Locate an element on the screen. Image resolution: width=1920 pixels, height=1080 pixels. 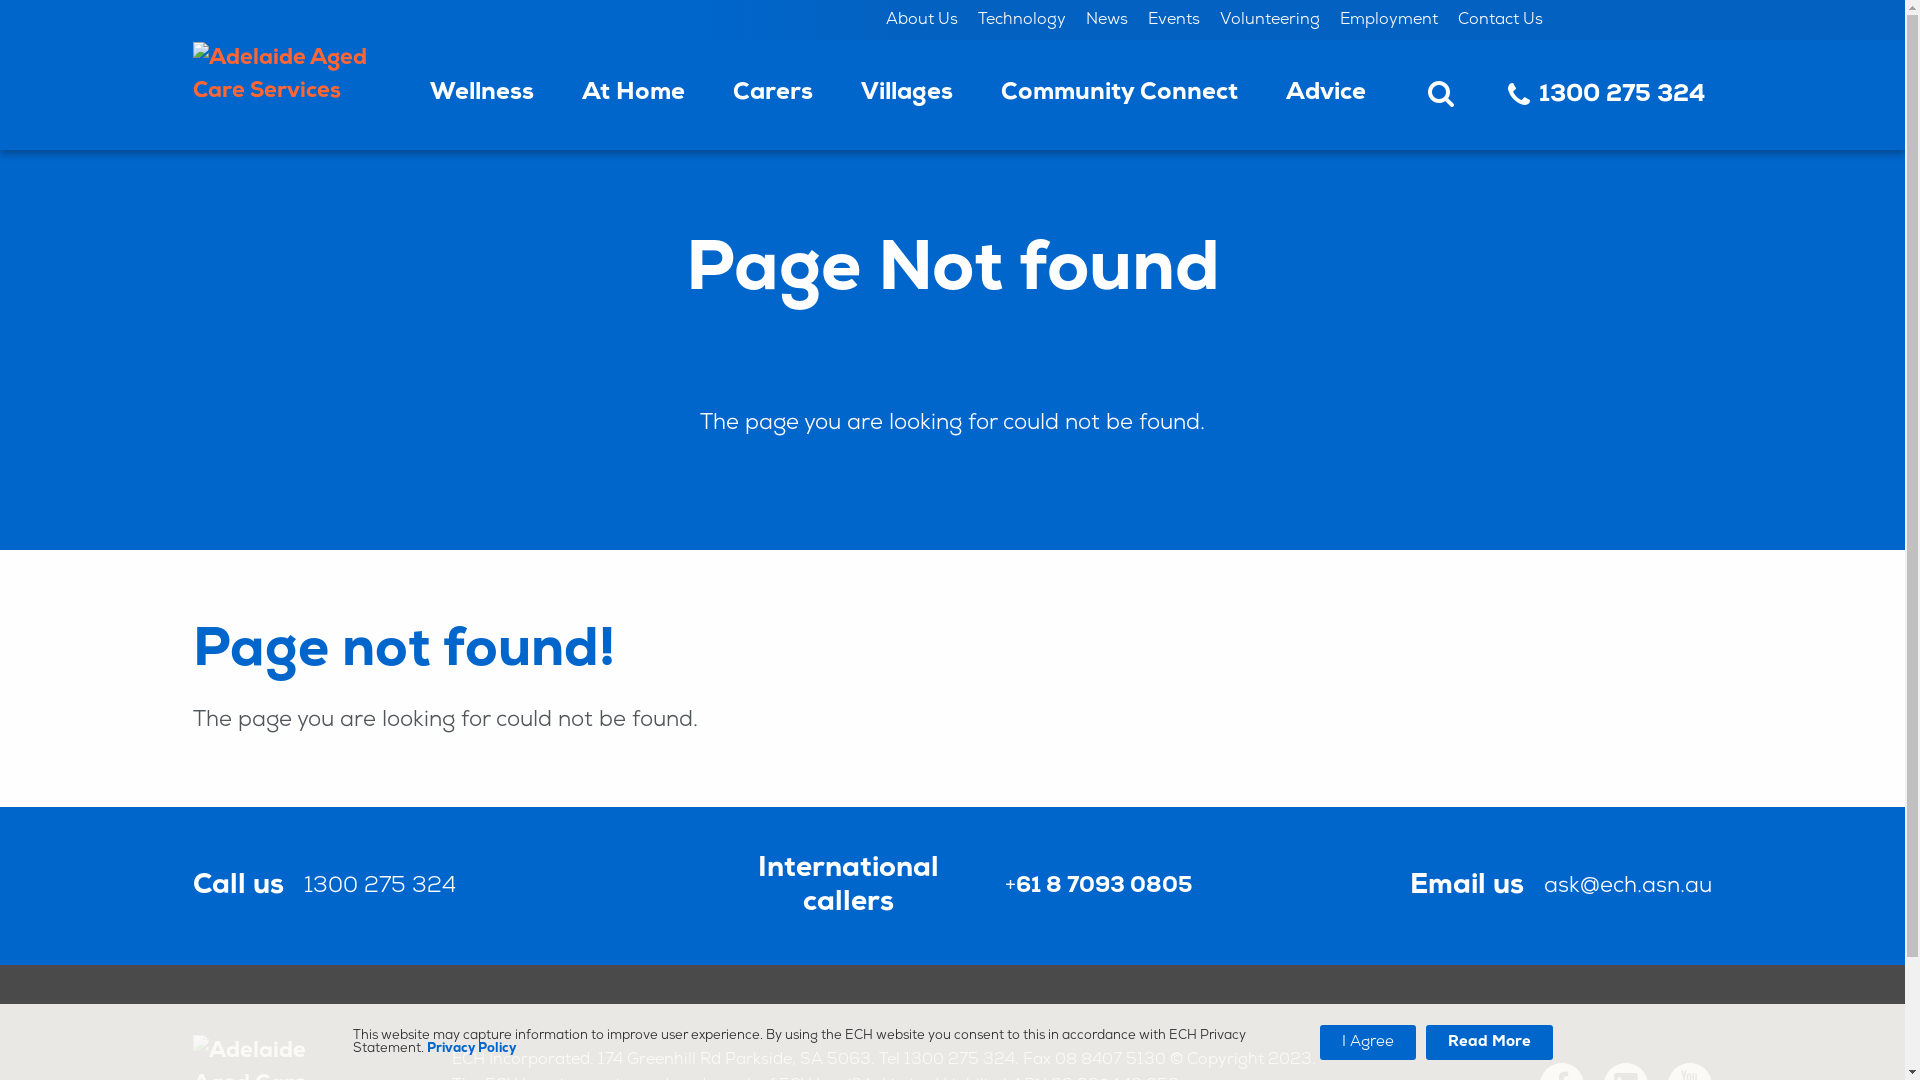
Advice is located at coordinates (1326, 95).